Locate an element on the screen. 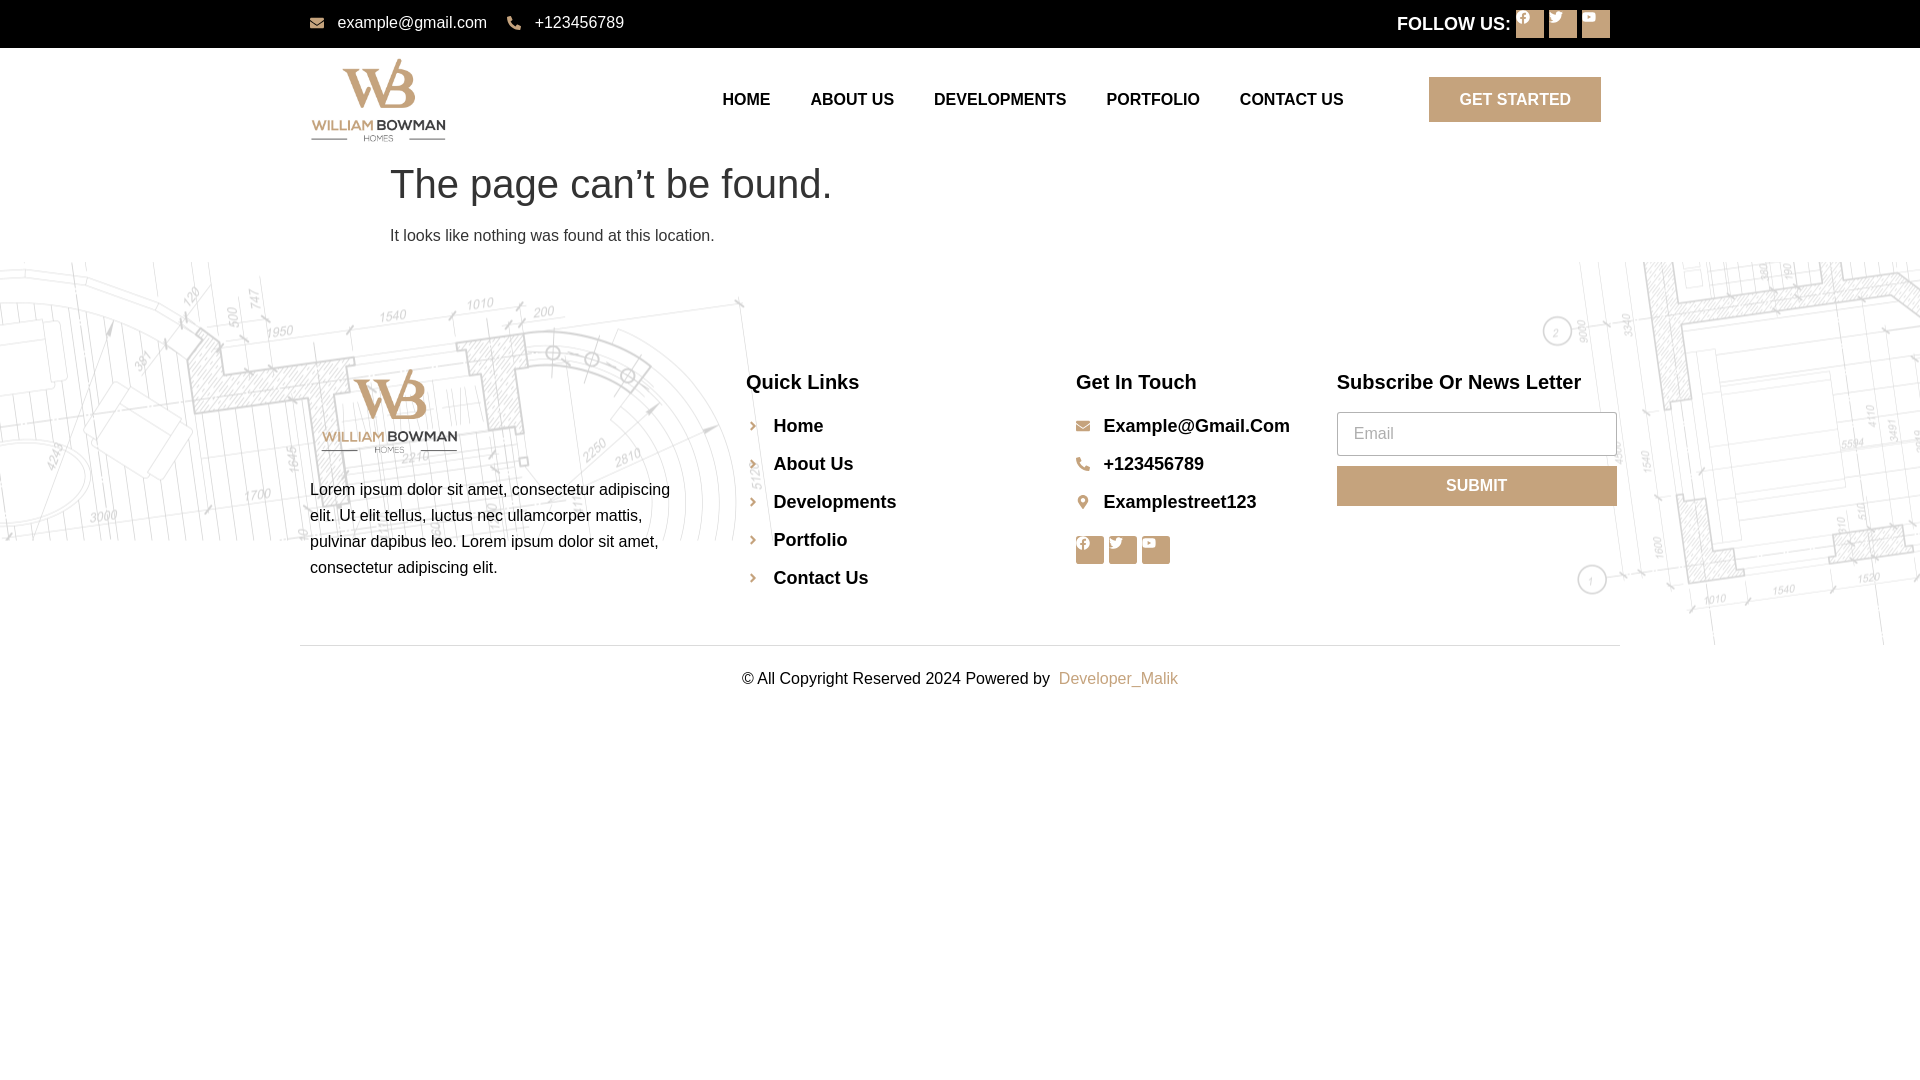  Portfolio is located at coordinates (886, 540).